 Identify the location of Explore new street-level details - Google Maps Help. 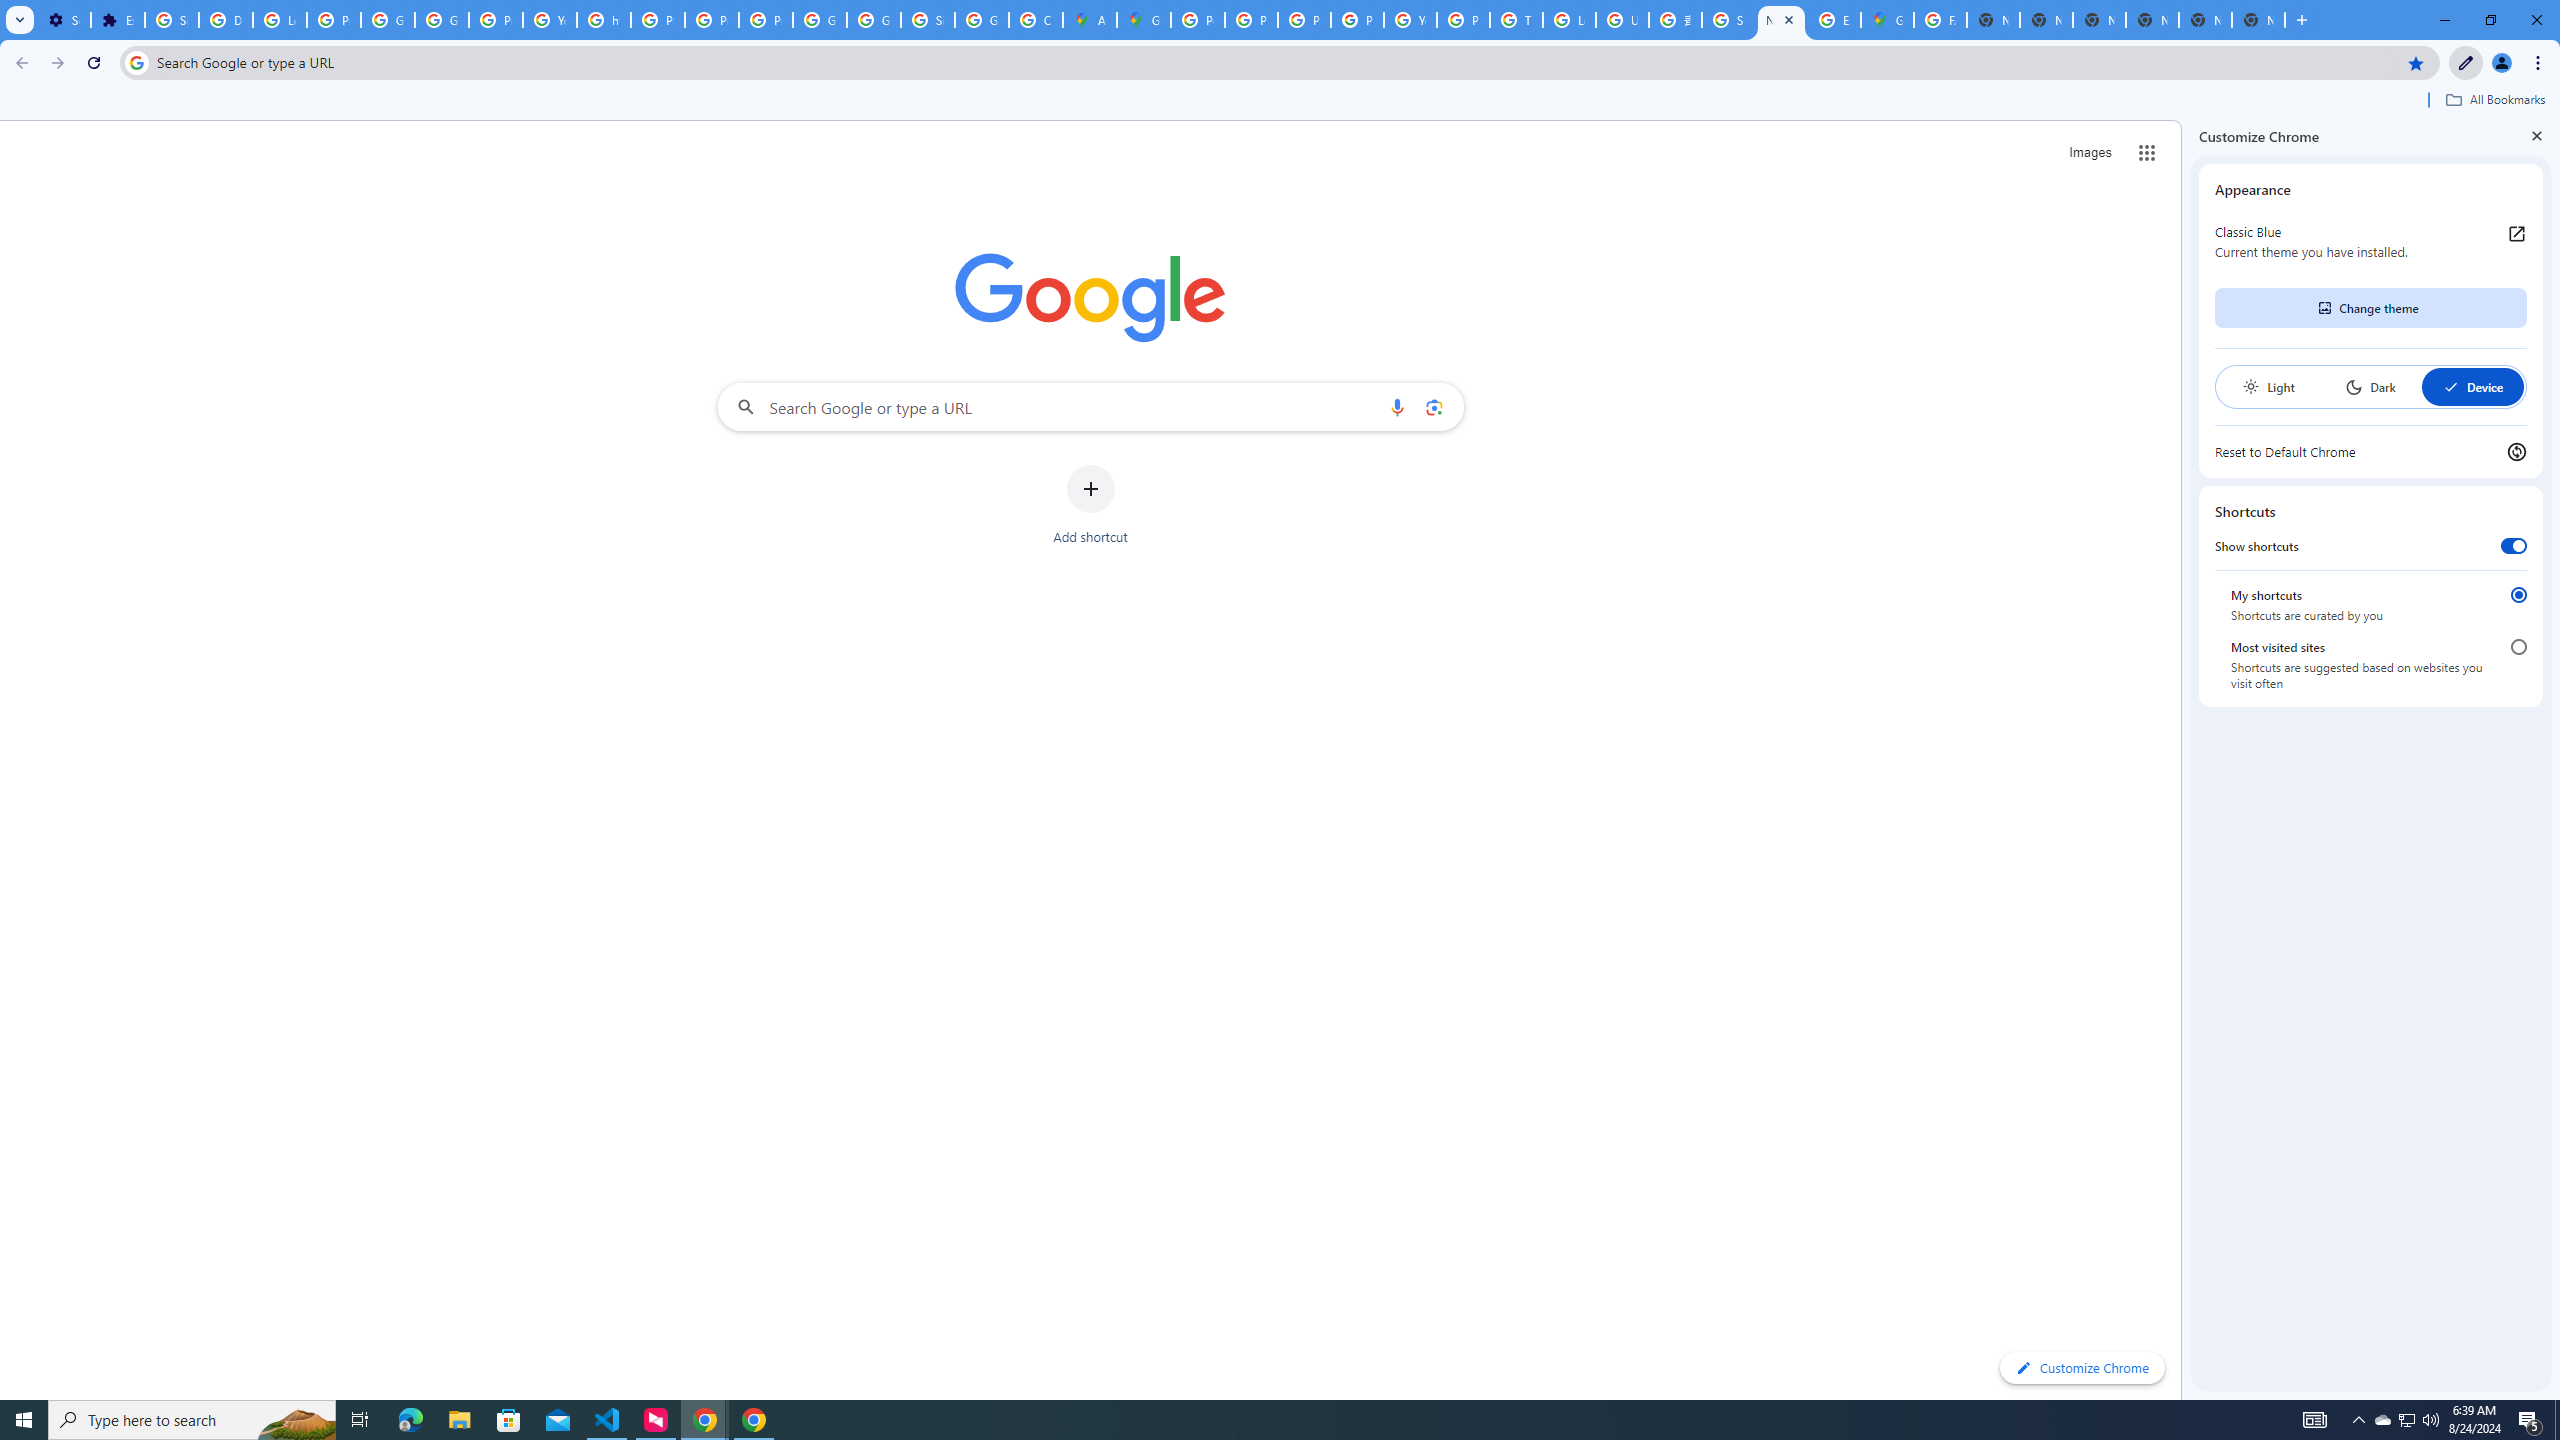
(1834, 20).